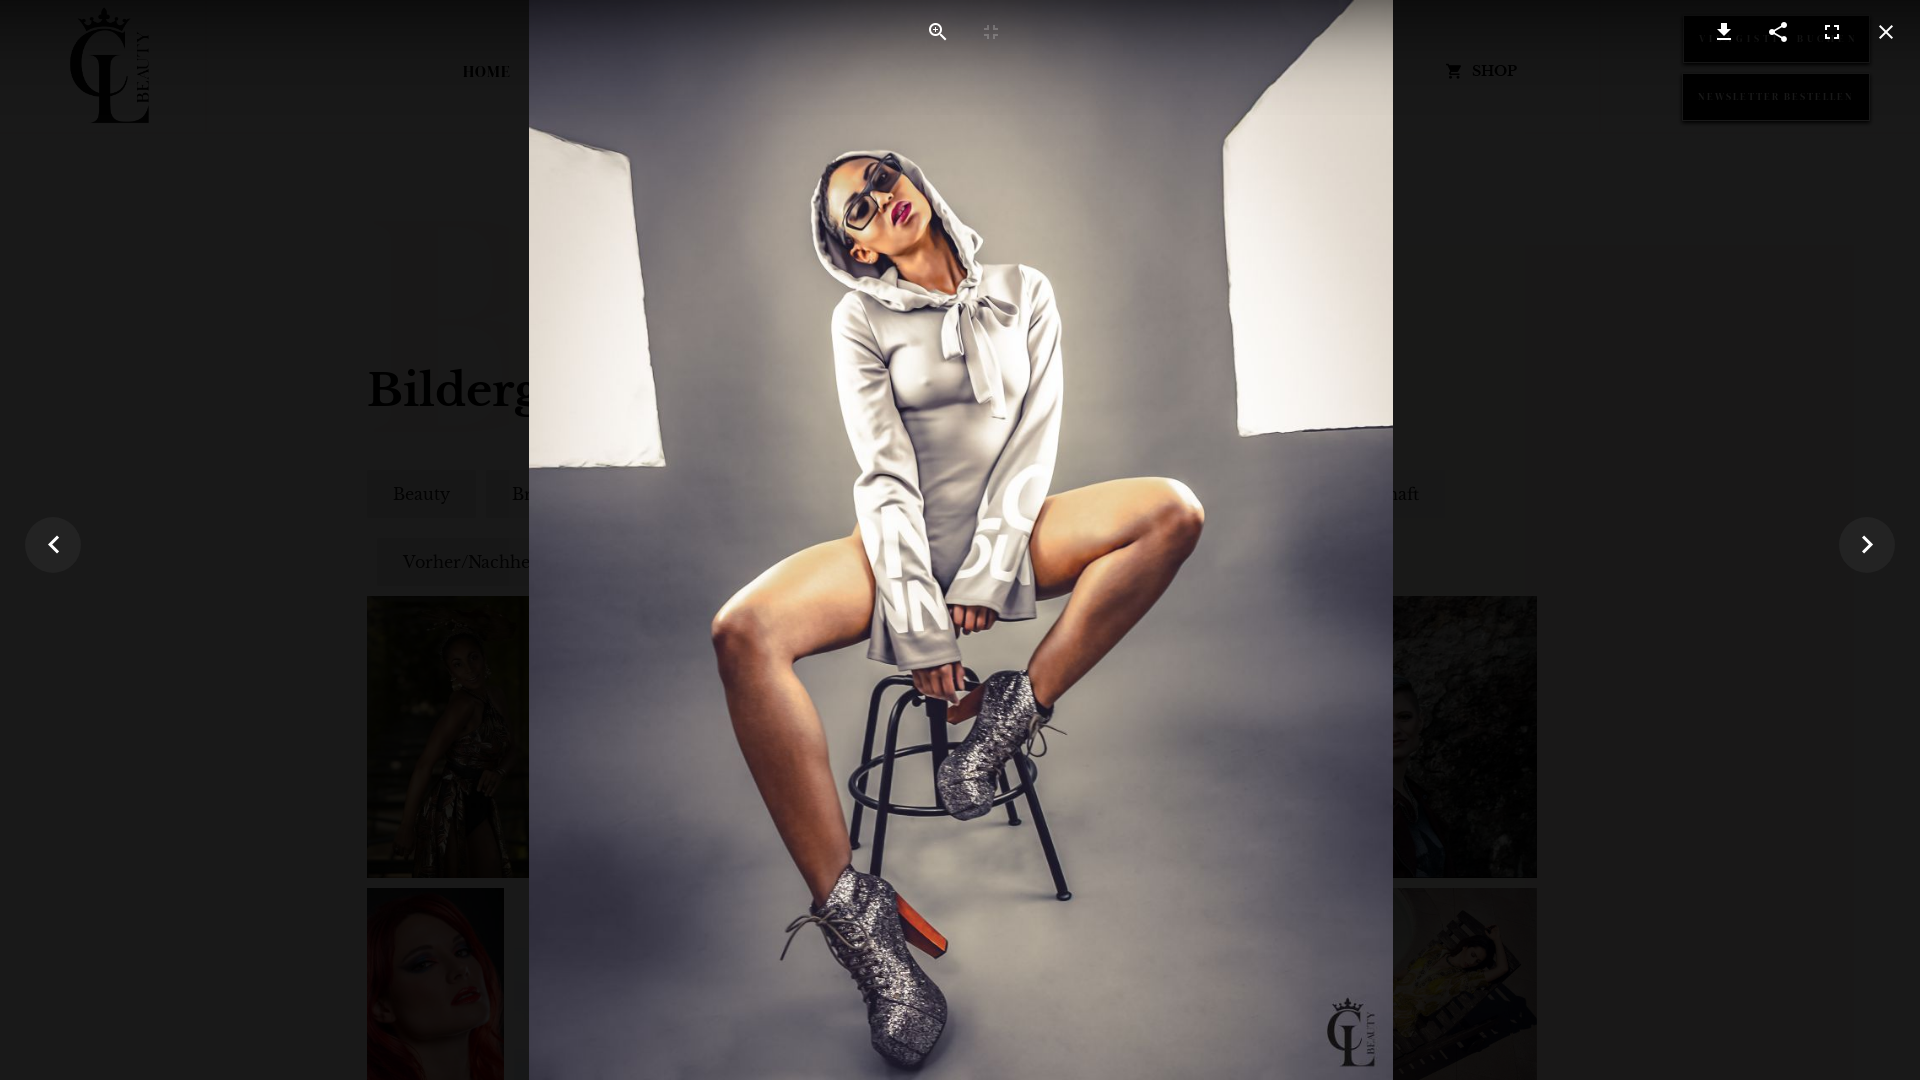 The height and width of the screenshot is (1080, 1920). I want to click on Schweizer Meisterschaft, so click(1320, 494).